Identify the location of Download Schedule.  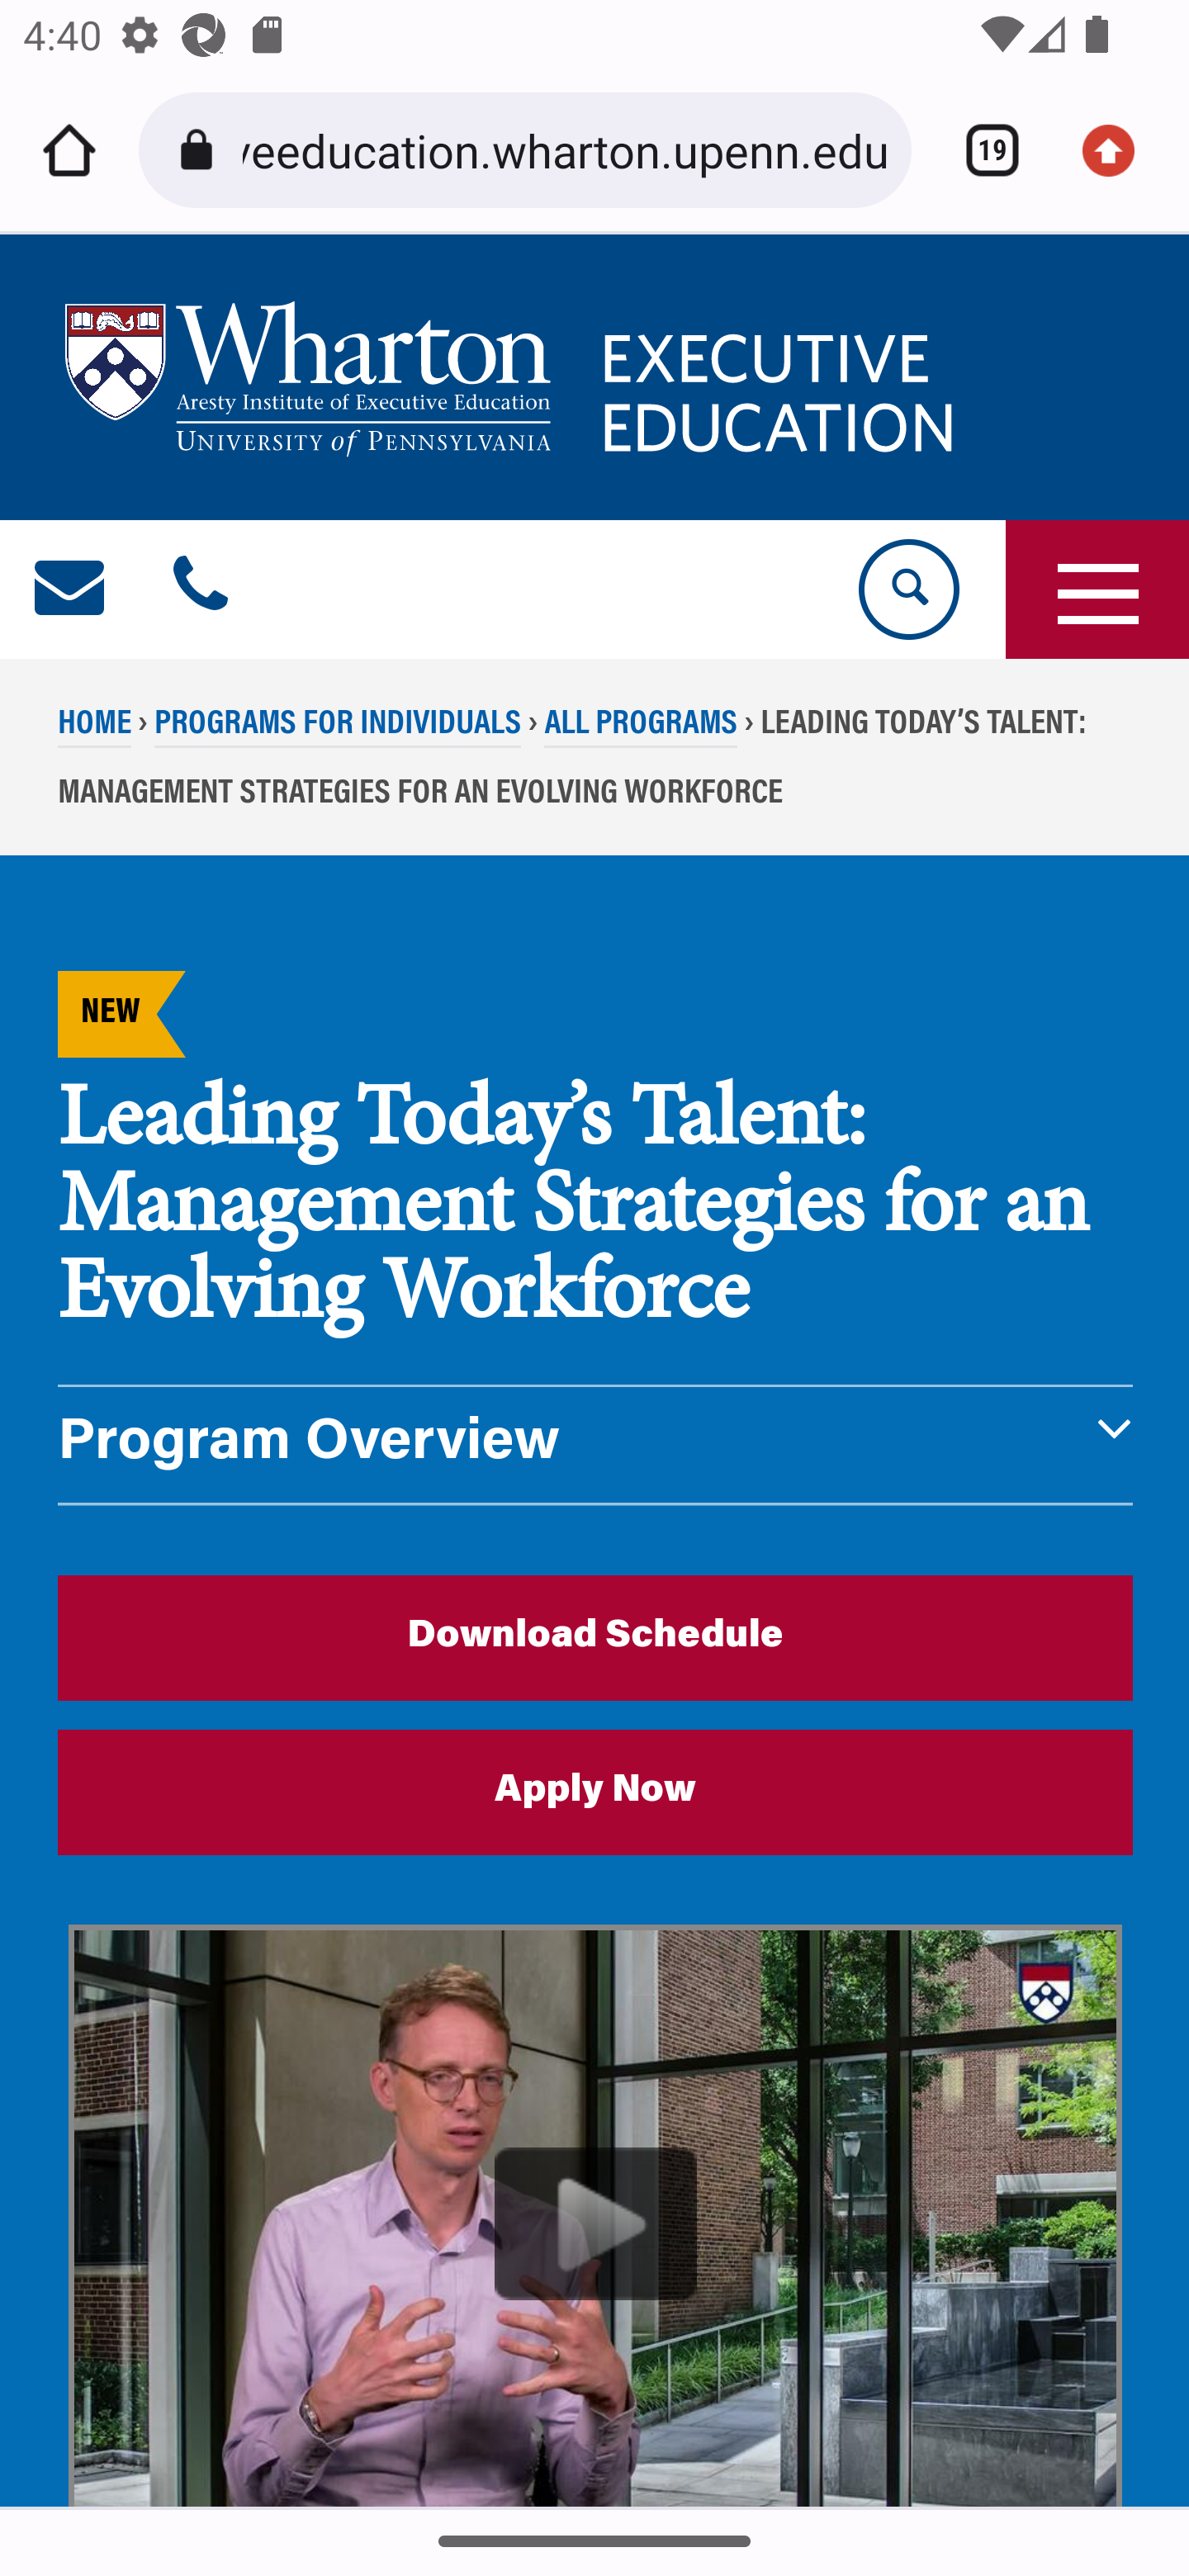
(596, 1636).